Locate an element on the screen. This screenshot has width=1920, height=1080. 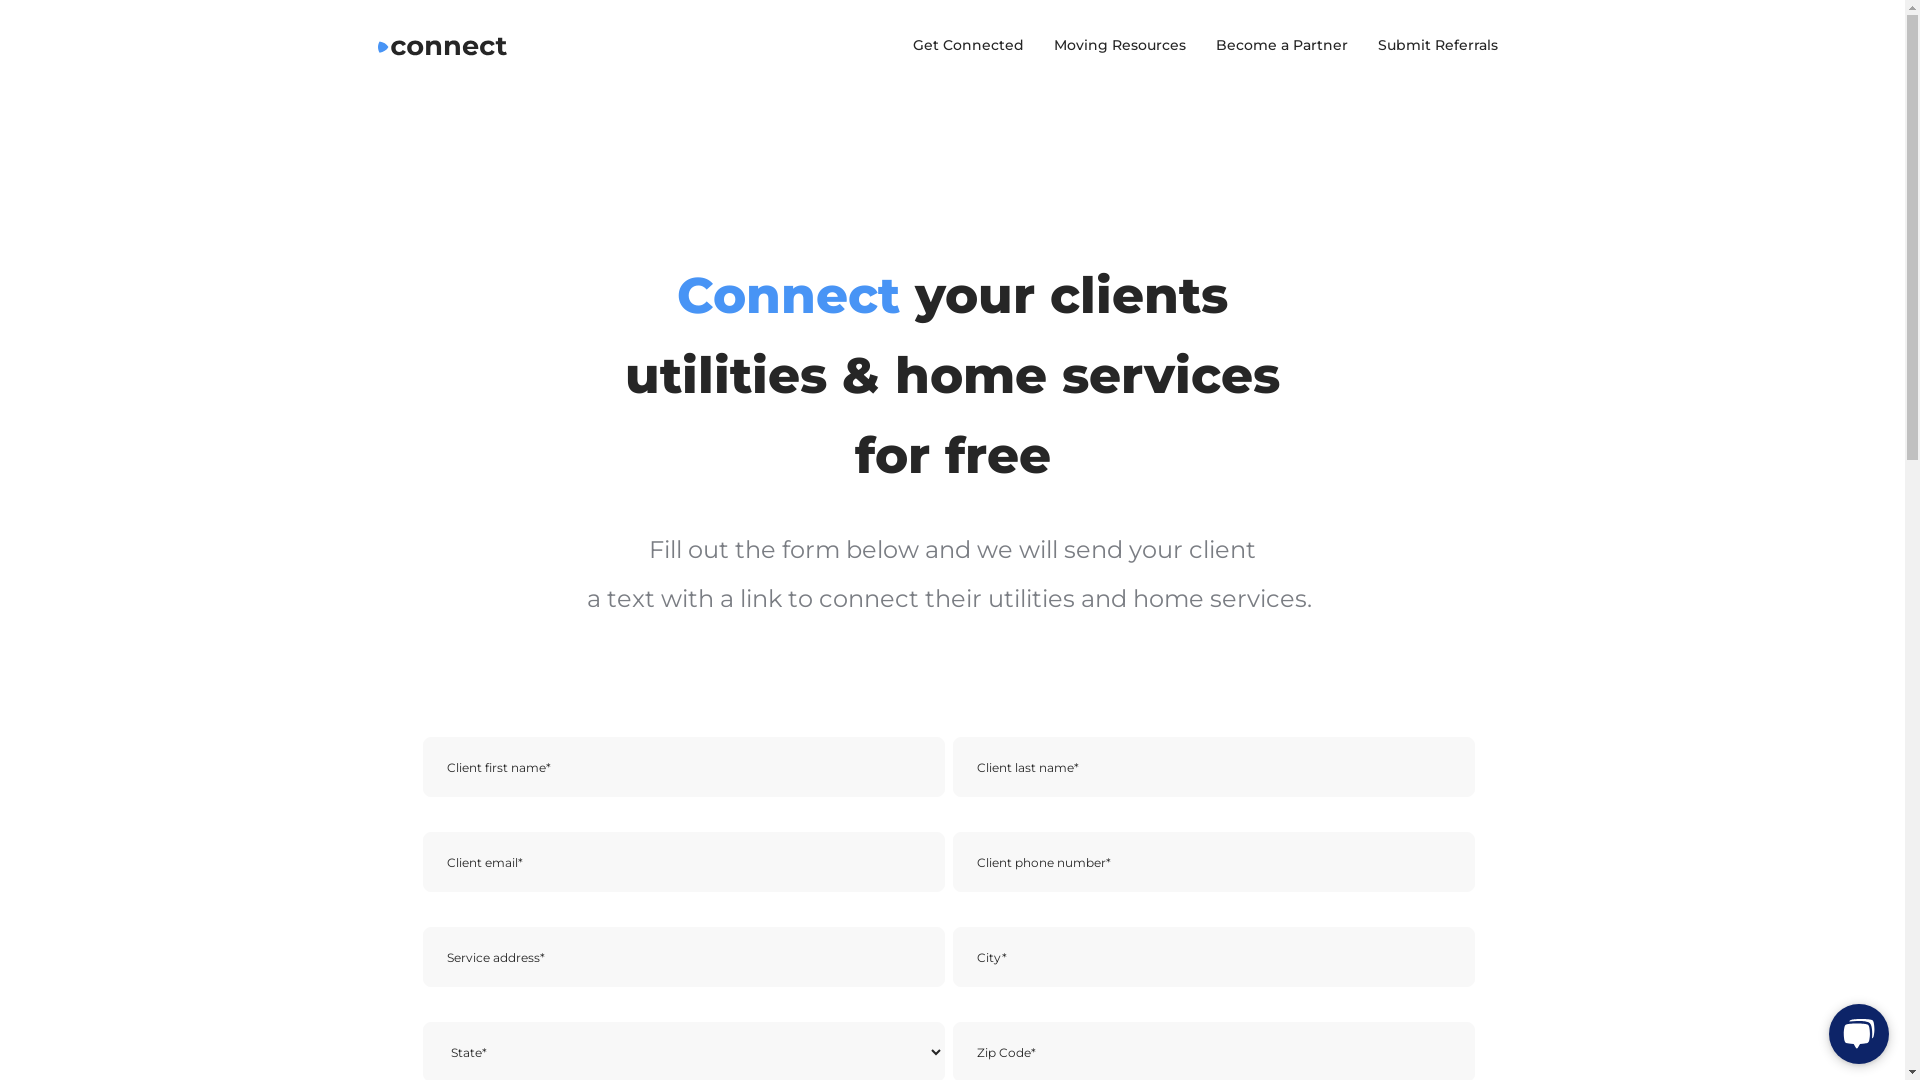
logo-connect is located at coordinates (443, 47).